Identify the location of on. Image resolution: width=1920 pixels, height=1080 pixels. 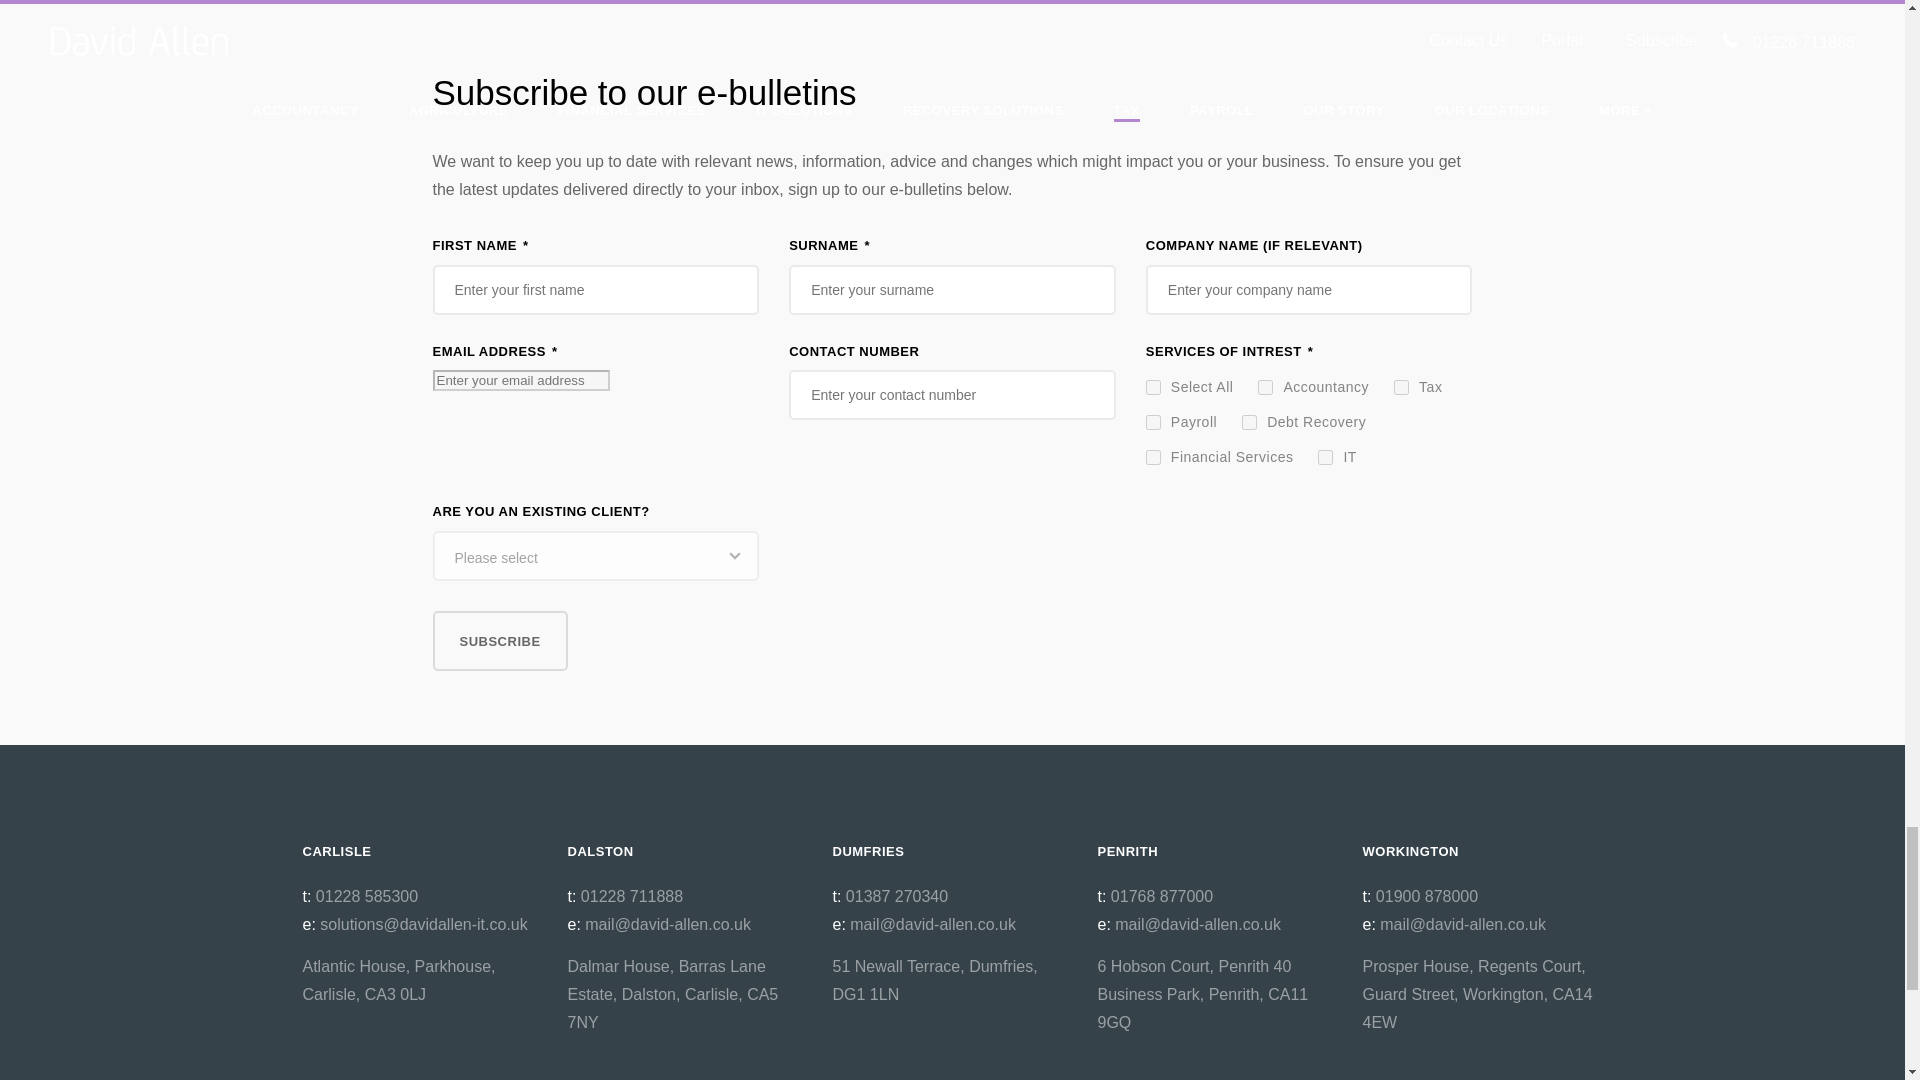
(1154, 388).